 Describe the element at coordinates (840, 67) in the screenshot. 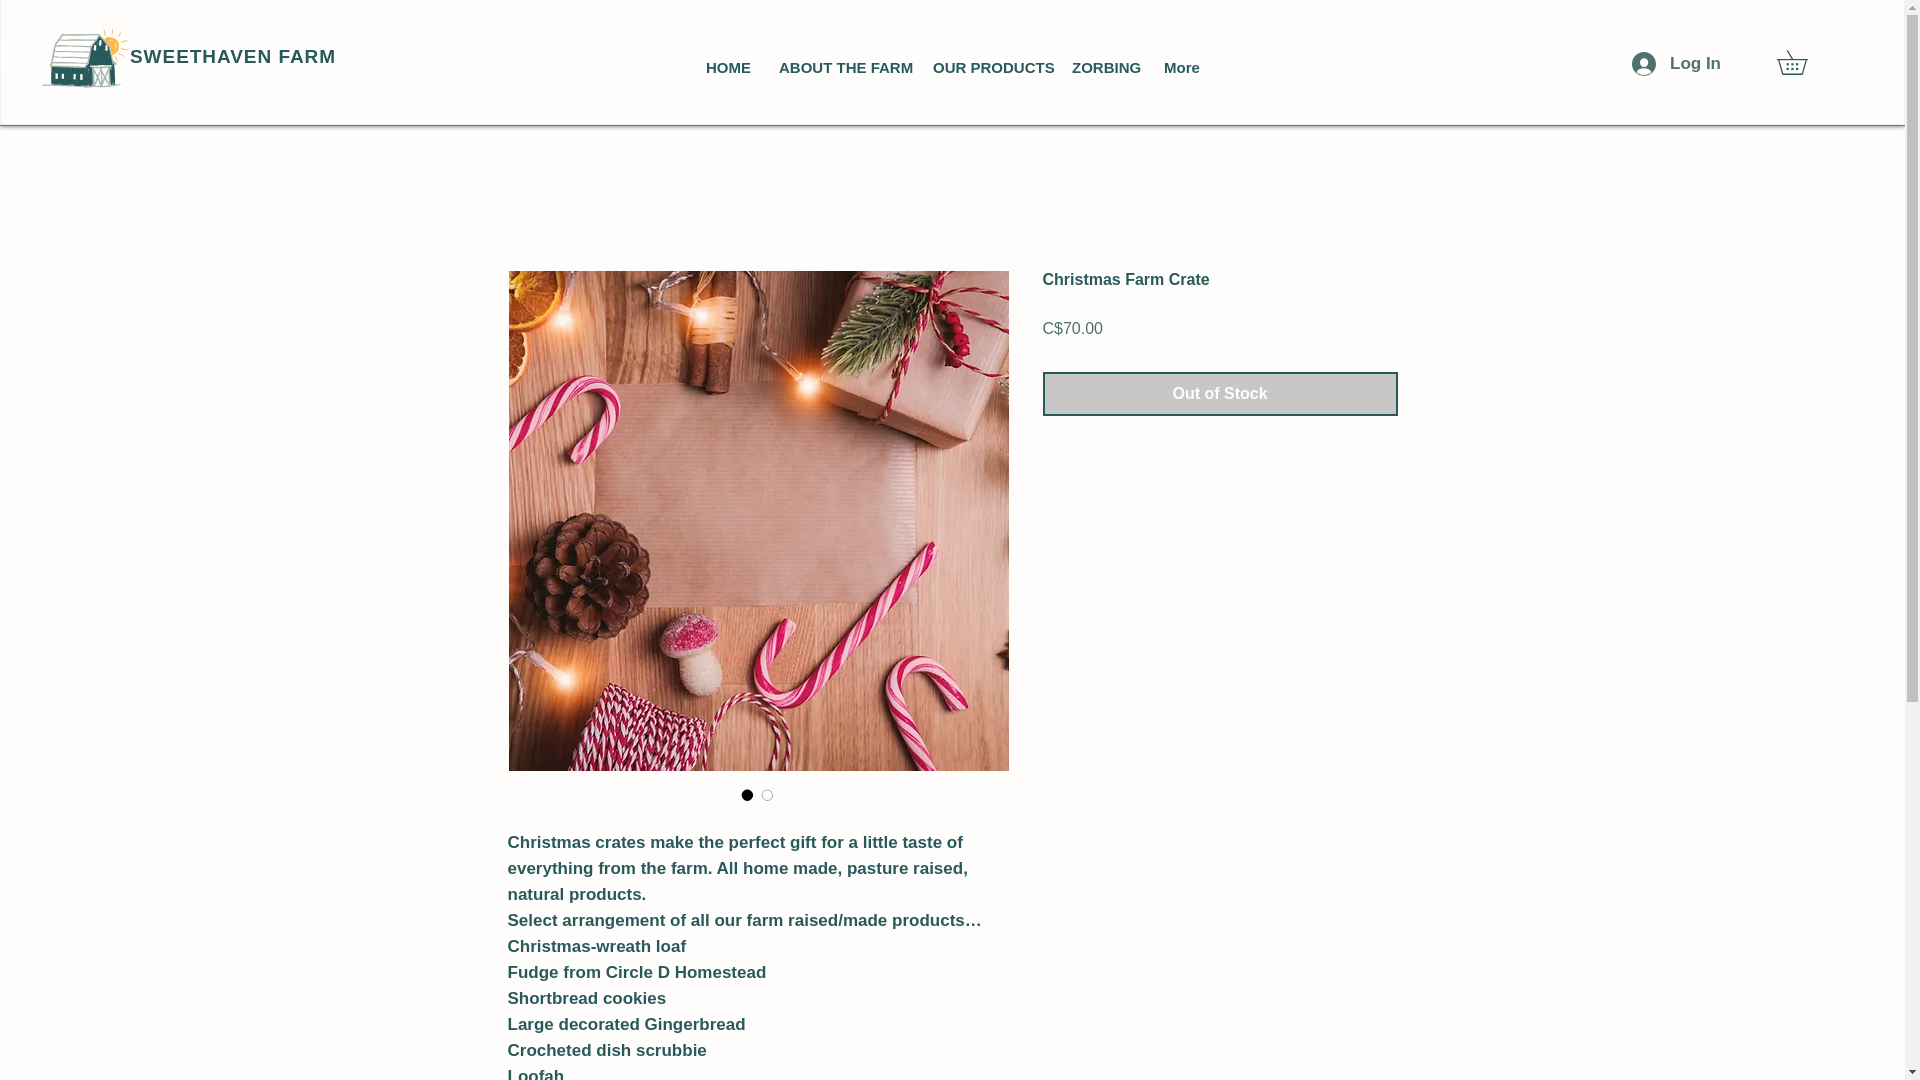

I see `ABOUT THE FARM` at that location.